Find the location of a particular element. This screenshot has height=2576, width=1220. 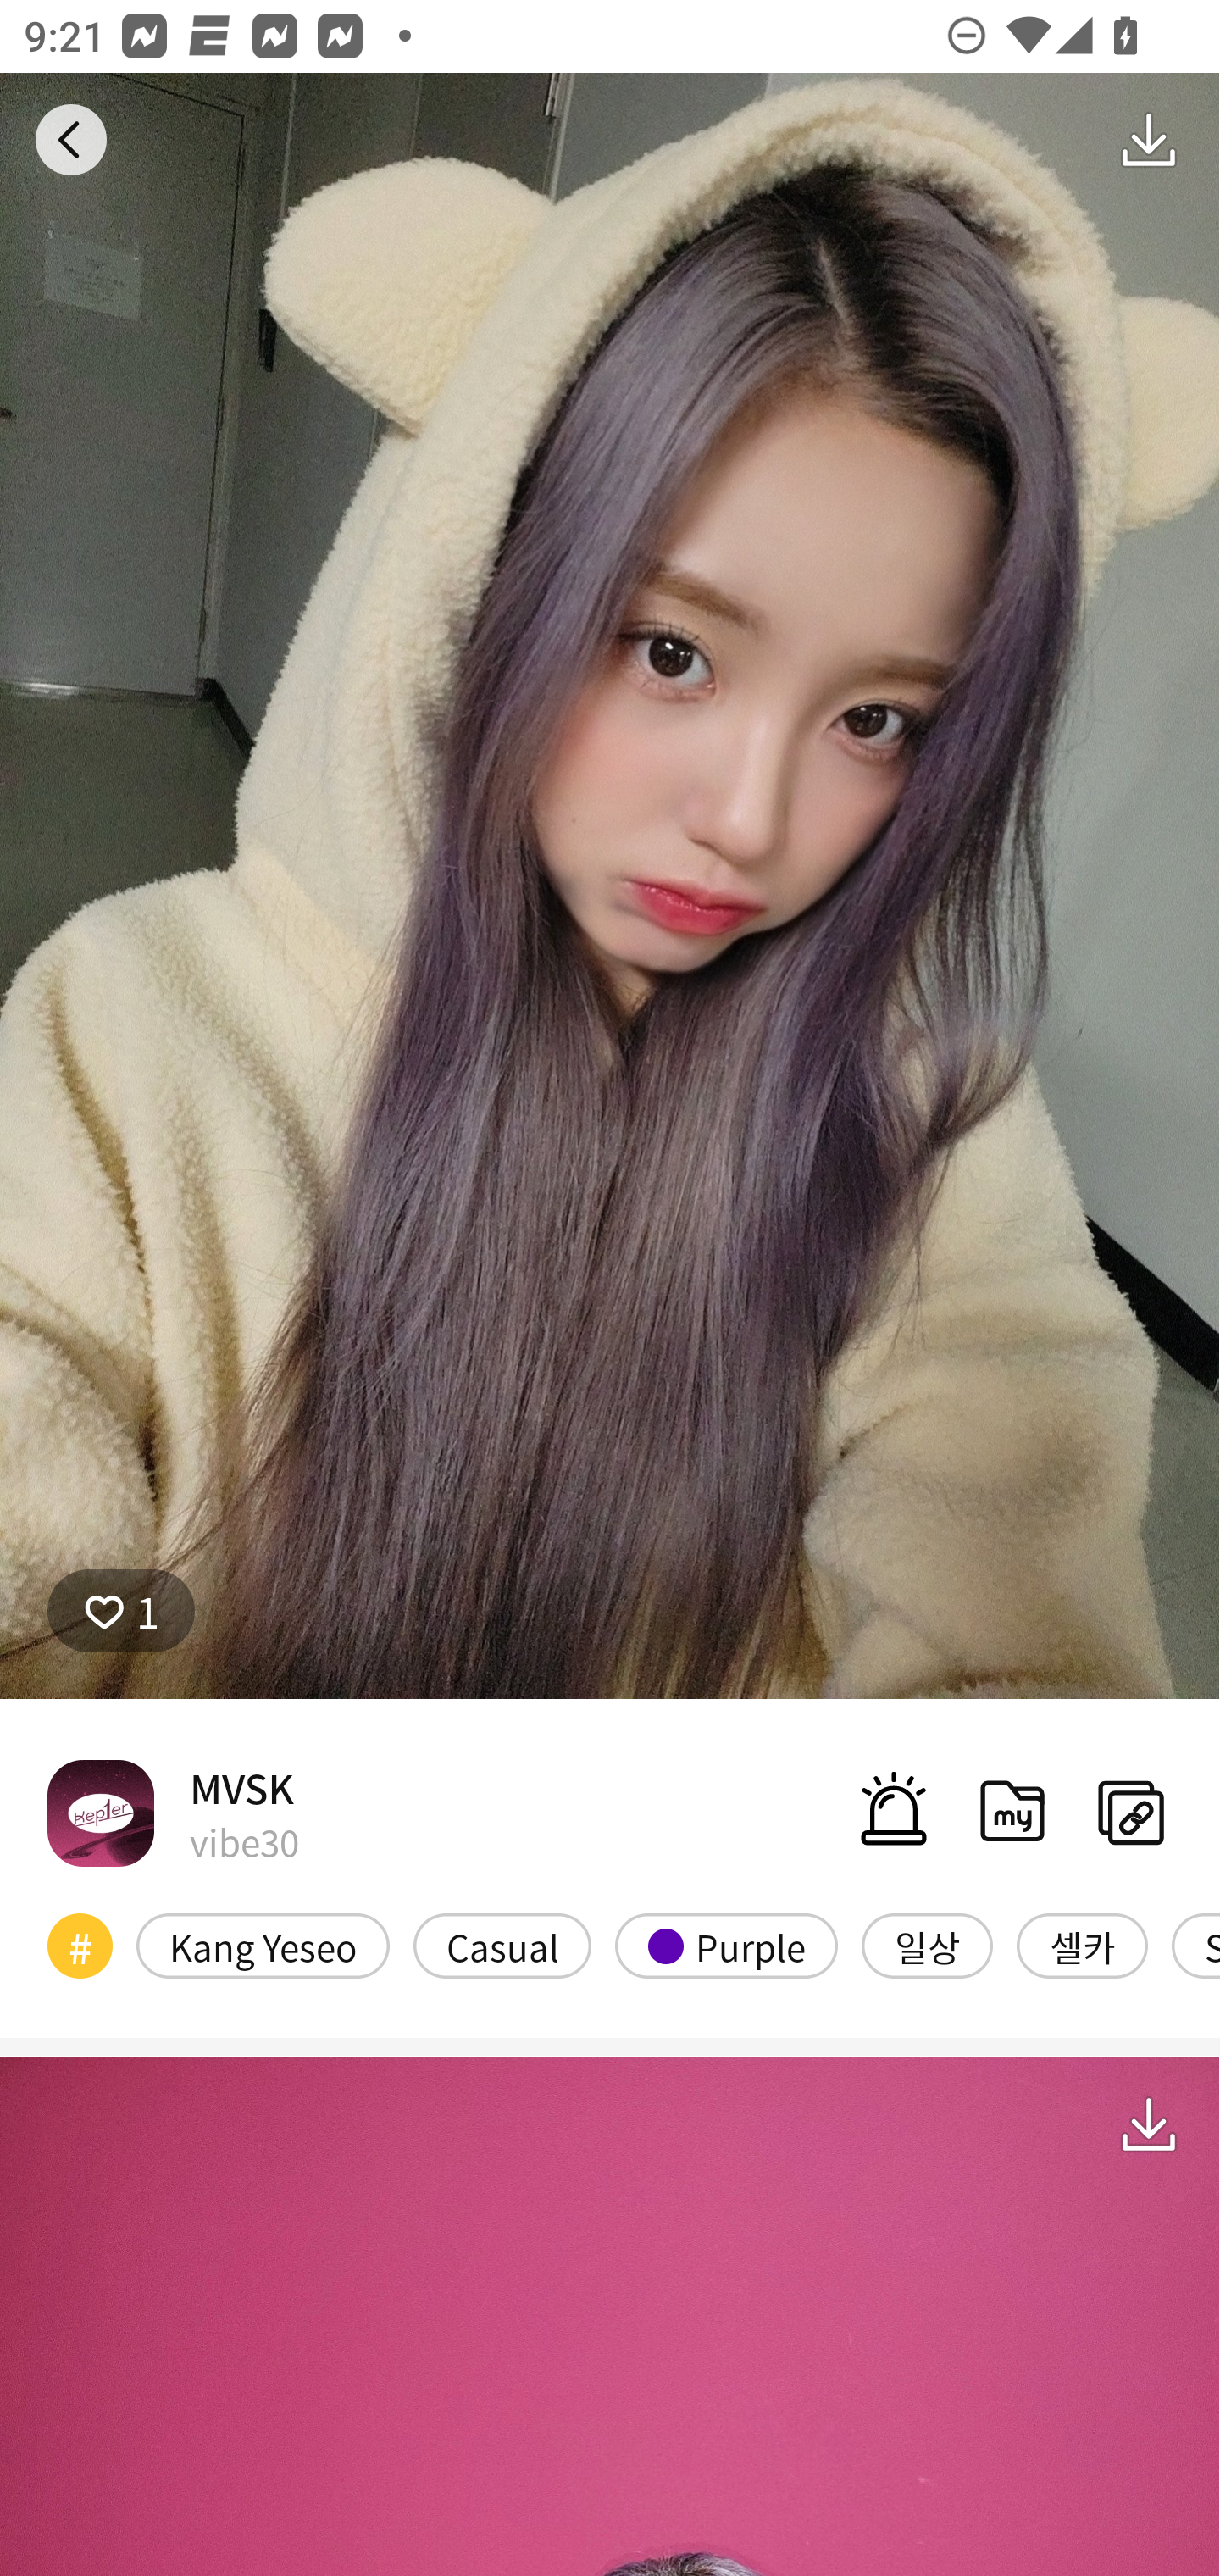

Casual is located at coordinates (502, 1946).